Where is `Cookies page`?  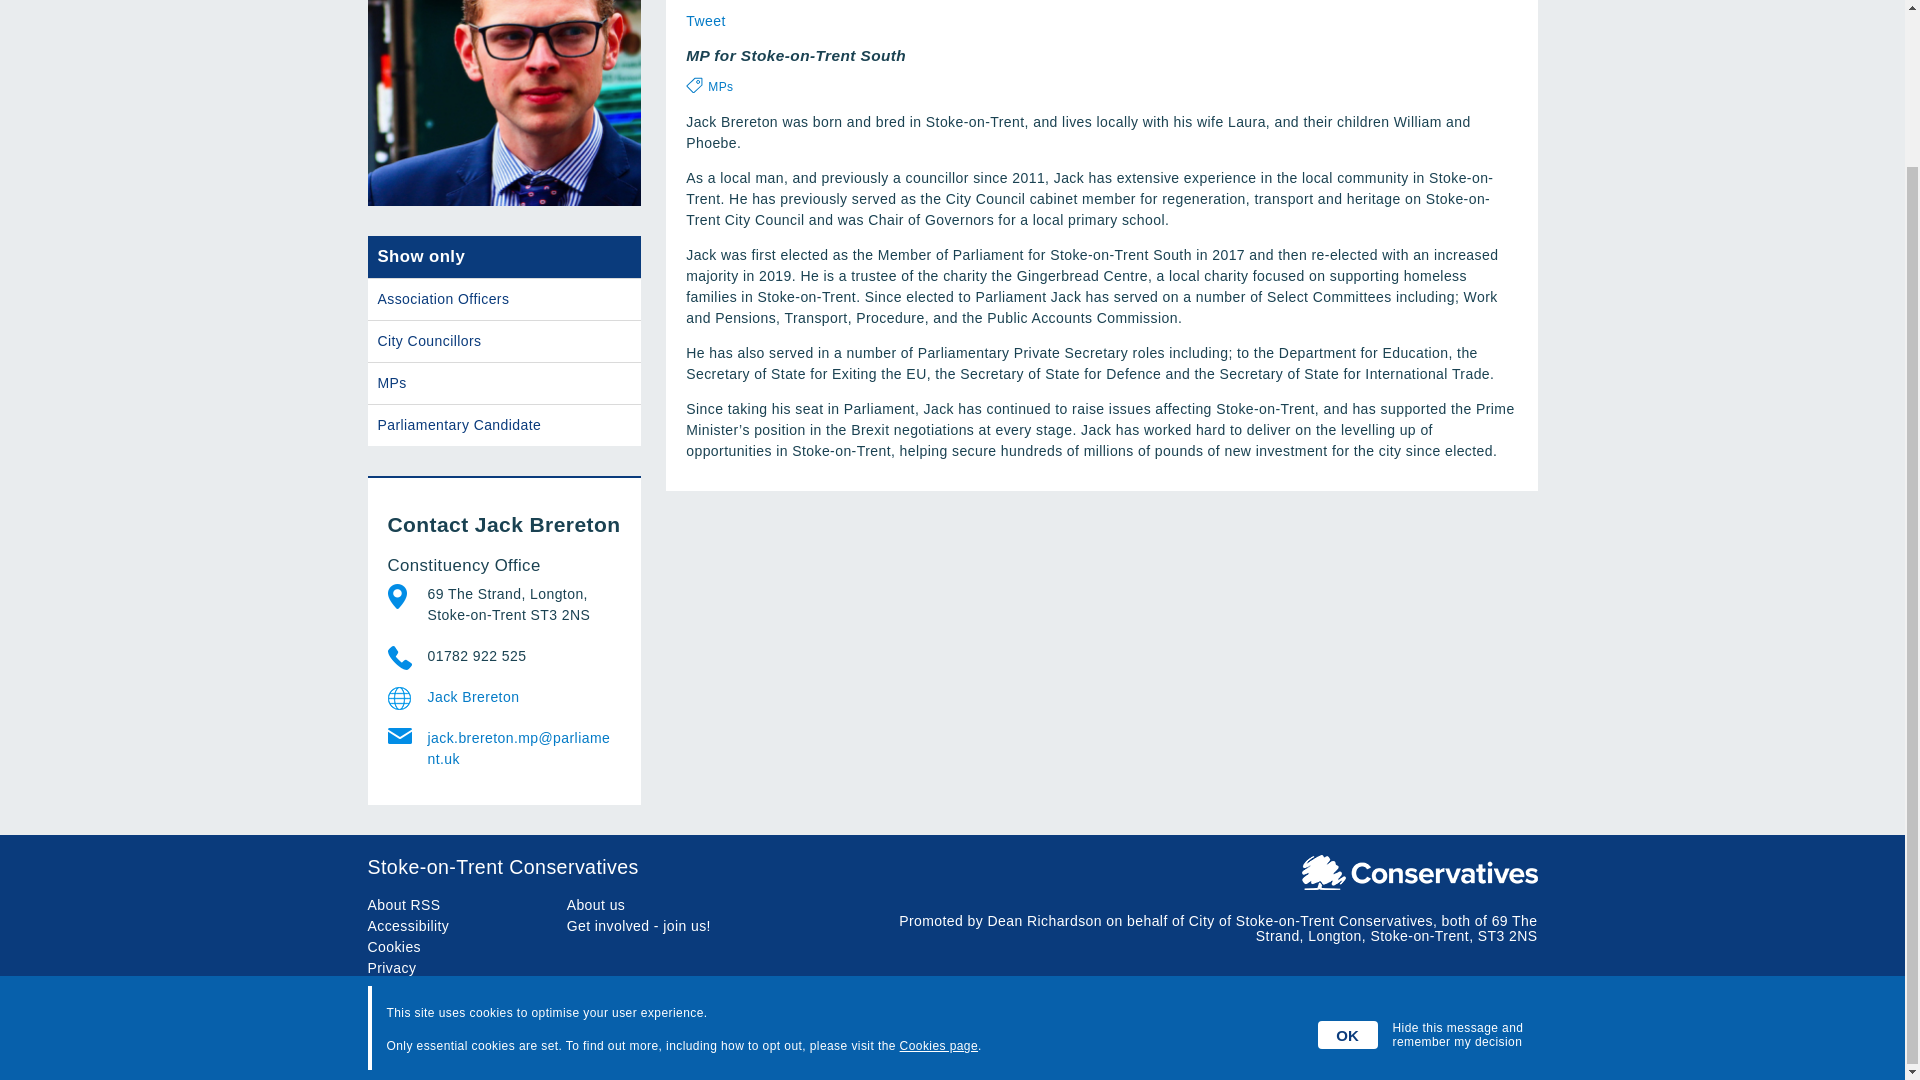
Cookies page is located at coordinates (938, 863).